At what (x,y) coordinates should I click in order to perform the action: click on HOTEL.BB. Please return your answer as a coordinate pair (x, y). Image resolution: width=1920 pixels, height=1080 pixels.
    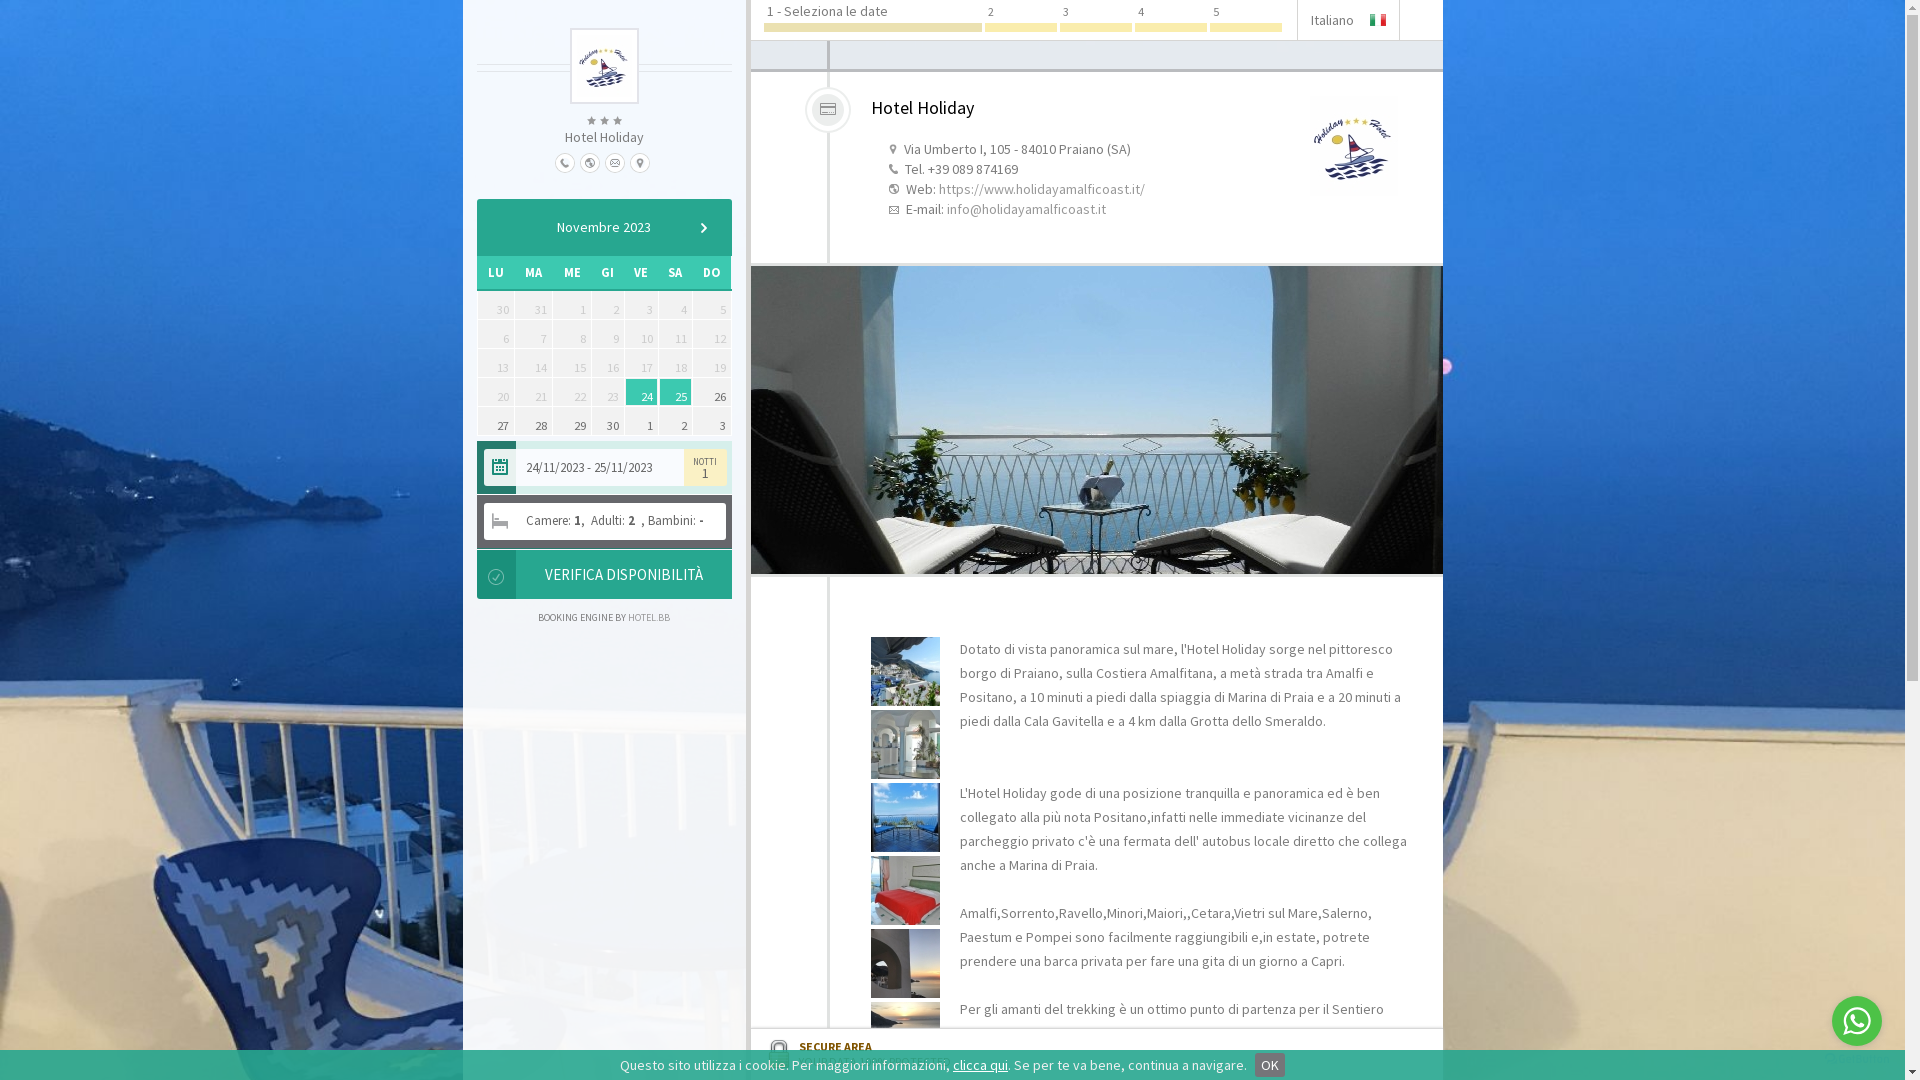
    Looking at the image, I should click on (649, 617).